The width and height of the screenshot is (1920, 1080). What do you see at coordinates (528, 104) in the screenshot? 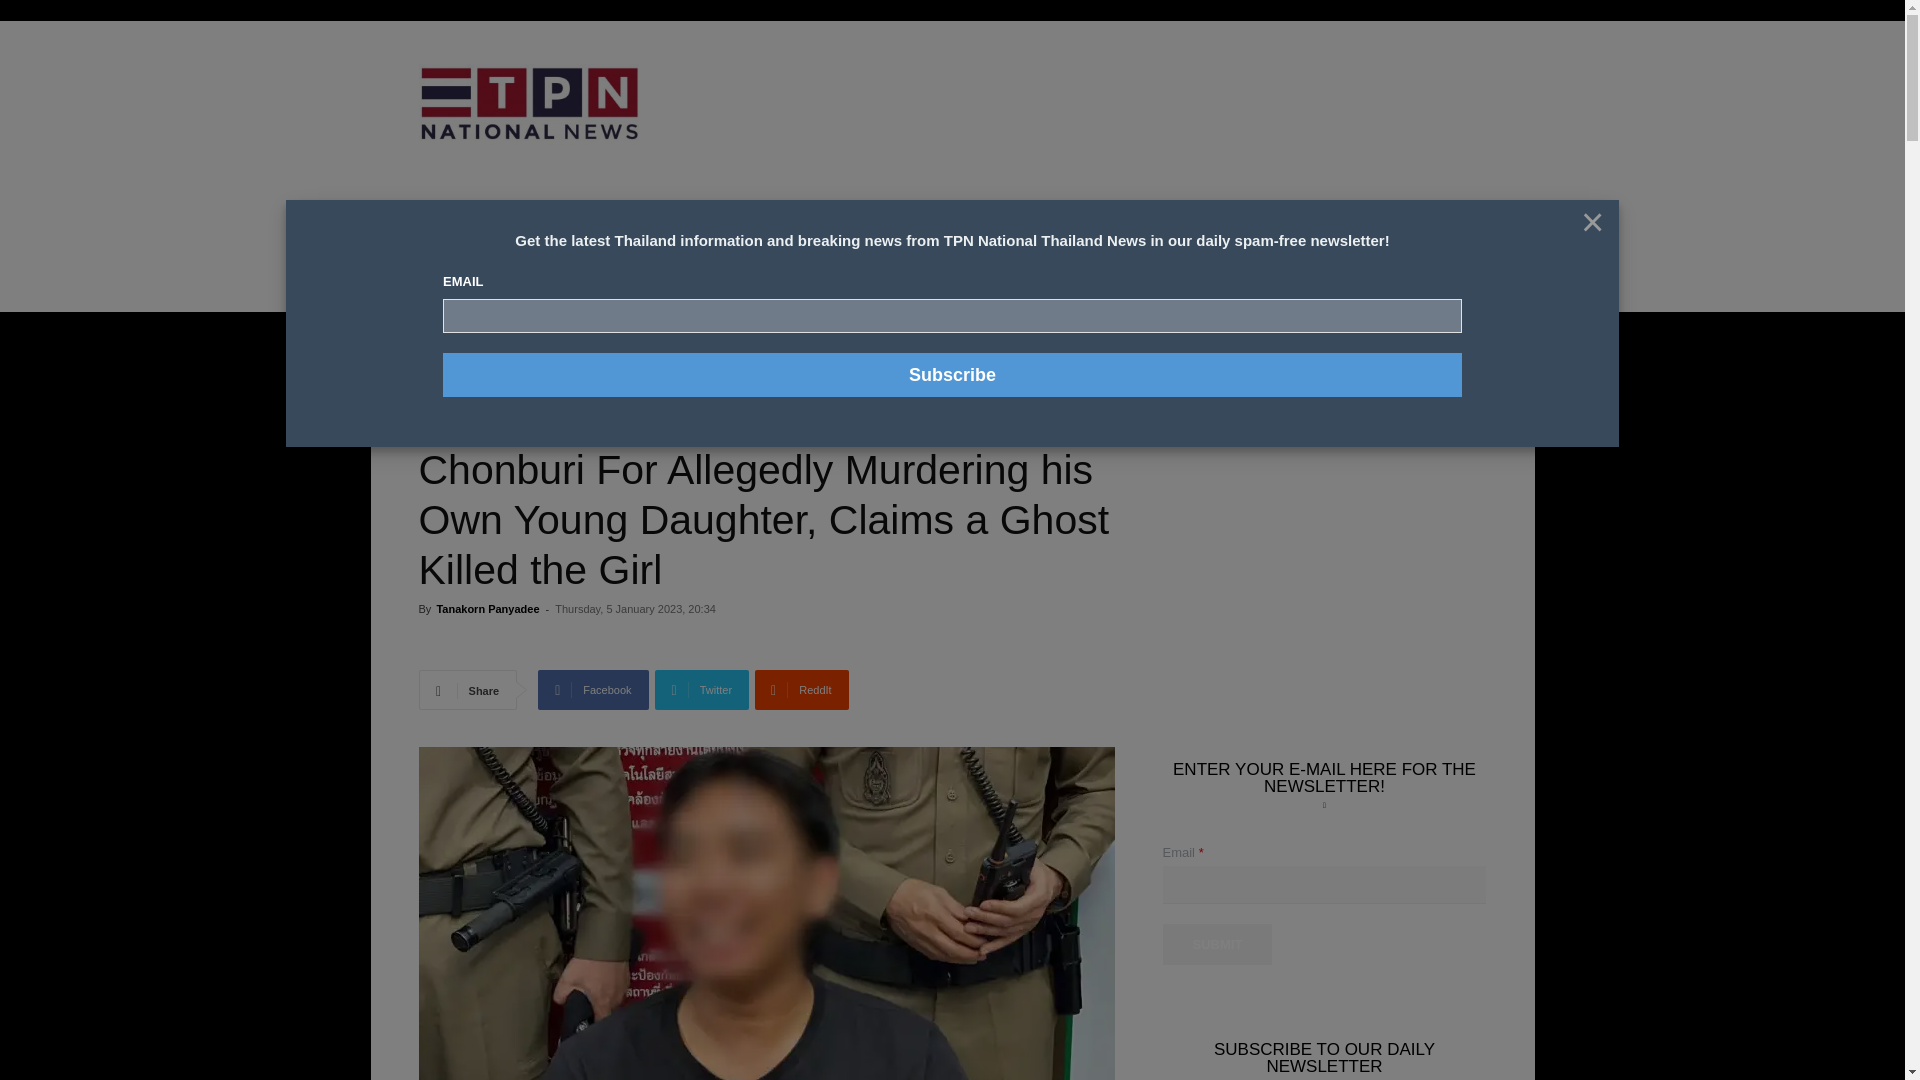
I see `The Pattaya News National, Thailand News` at bounding box center [528, 104].